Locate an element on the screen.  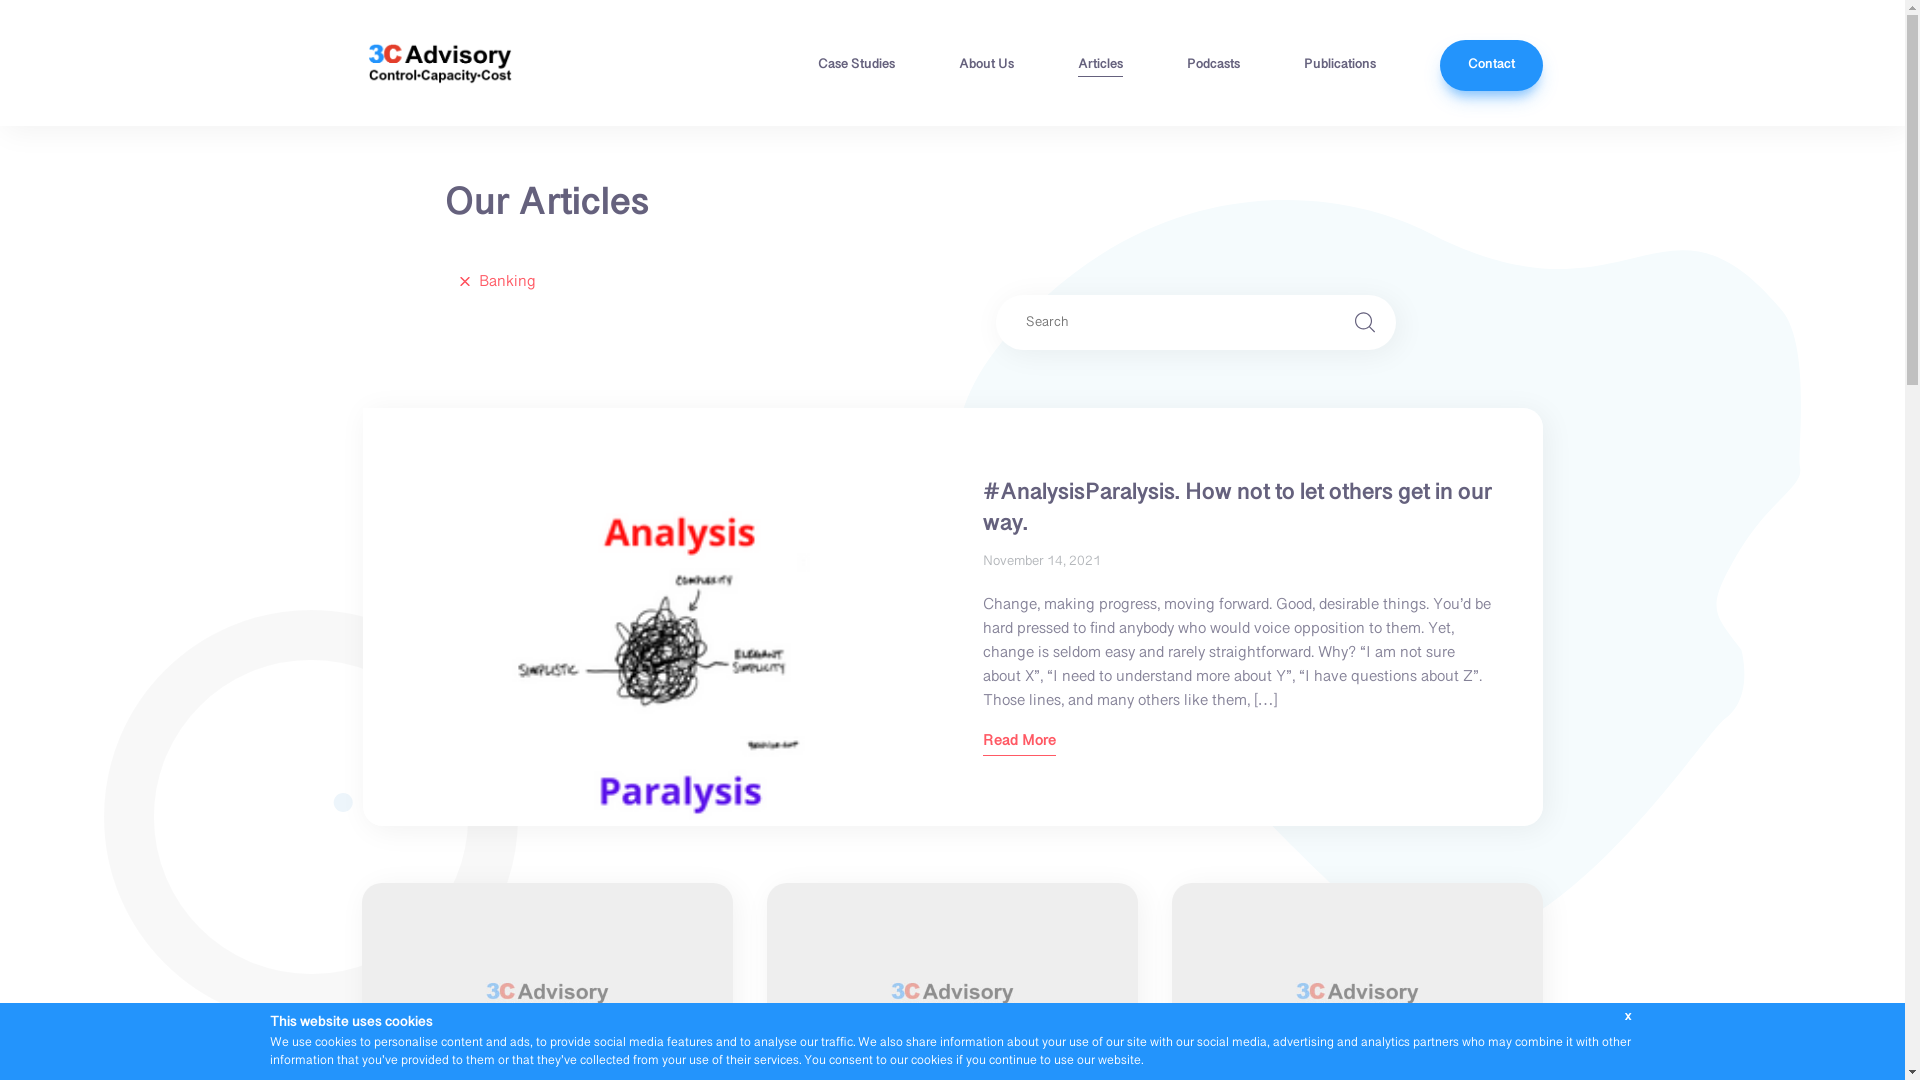
About Us is located at coordinates (986, 68).